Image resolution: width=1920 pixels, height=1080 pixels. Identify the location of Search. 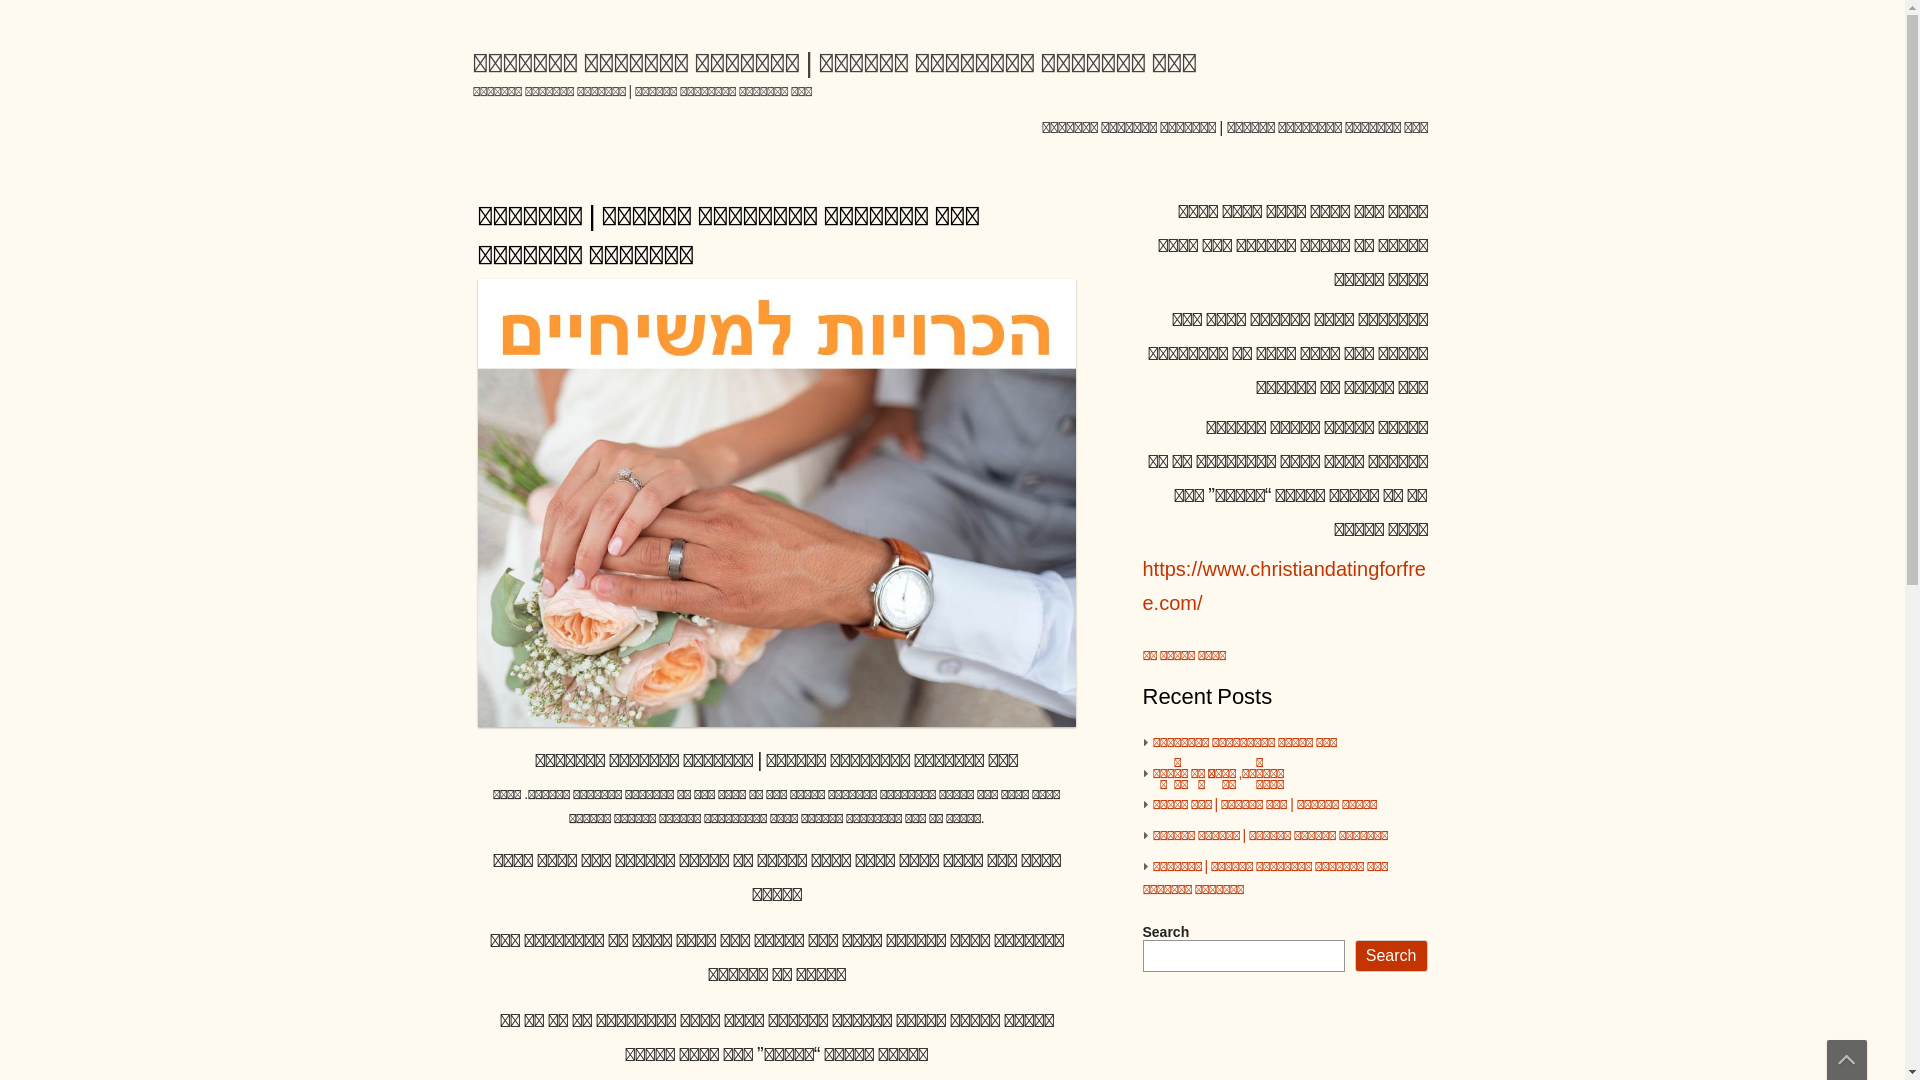
(1392, 956).